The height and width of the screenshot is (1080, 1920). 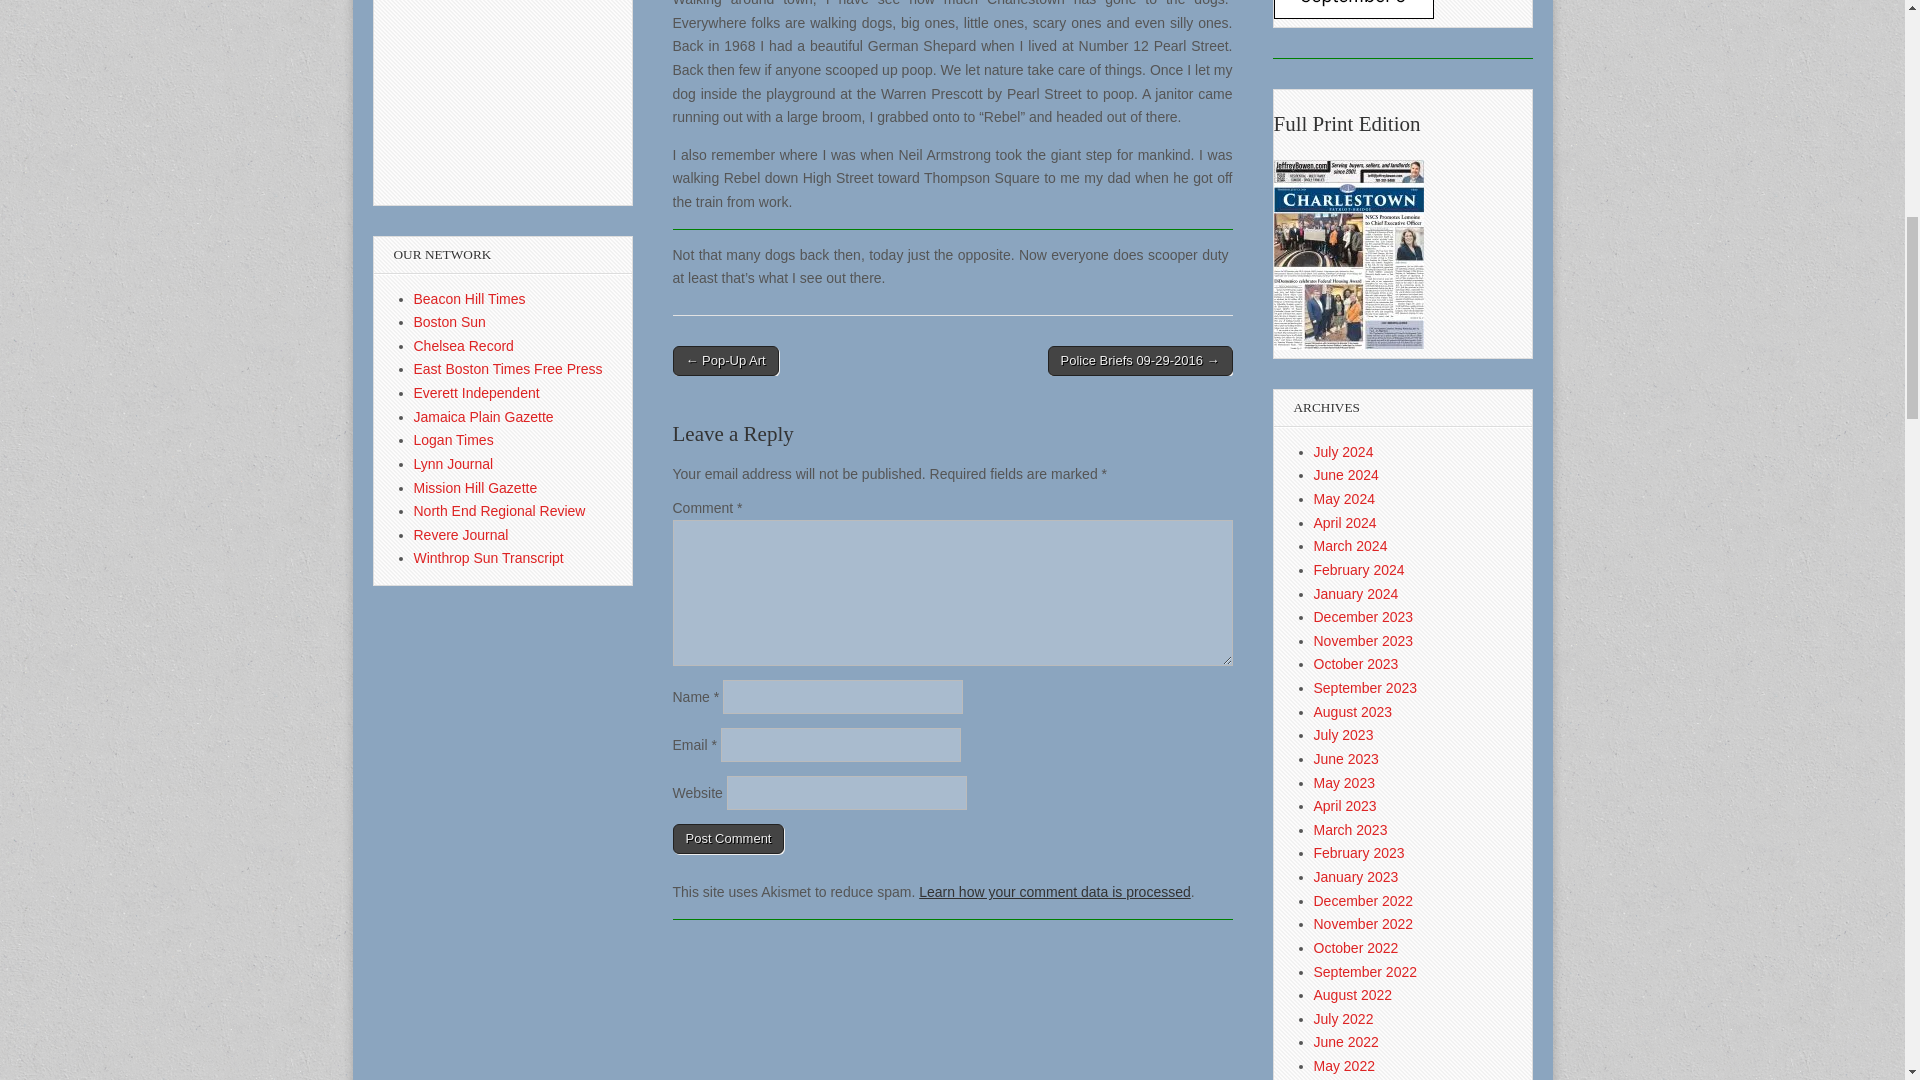 What do you see at coordinates (454, 102) in the screenshot?
I see `3rd party ad content` at bounding box center [454, 102].